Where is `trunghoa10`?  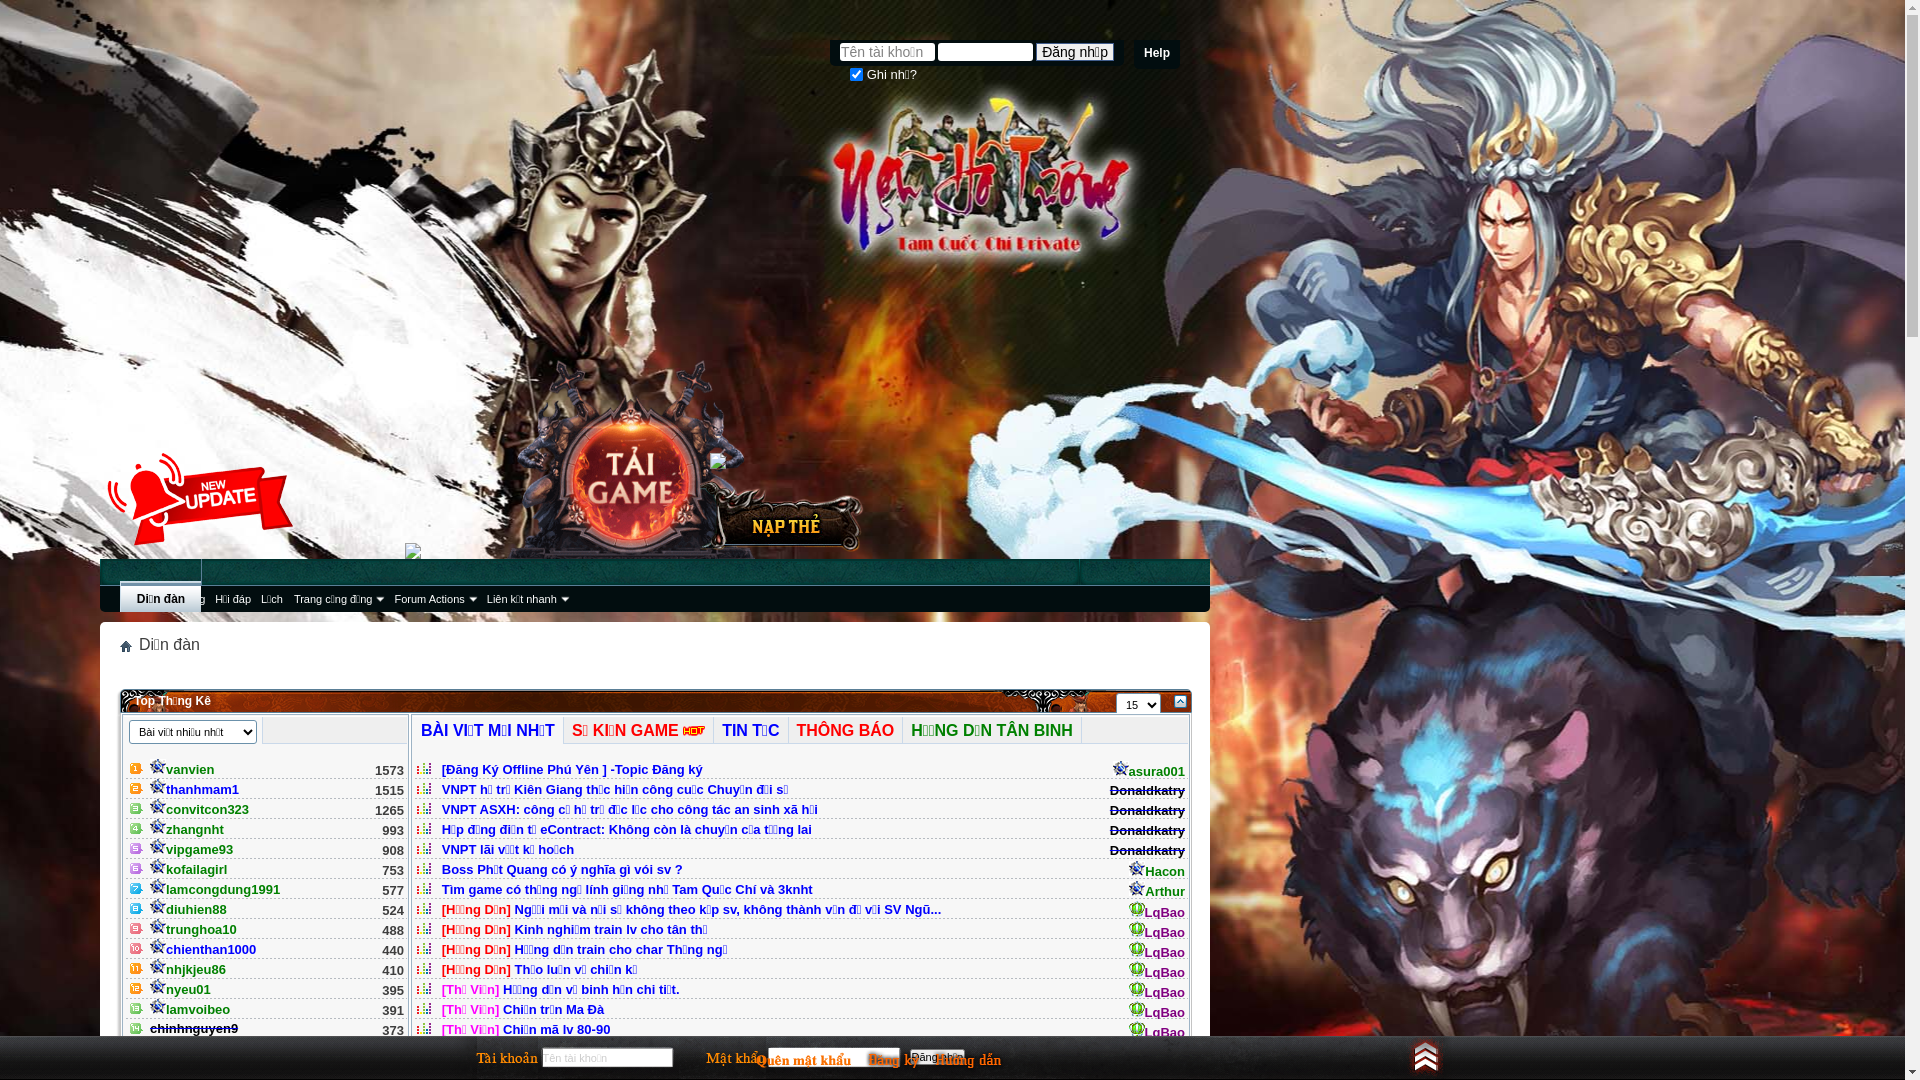
trunghoa10 is located at coordinates (194, 930).